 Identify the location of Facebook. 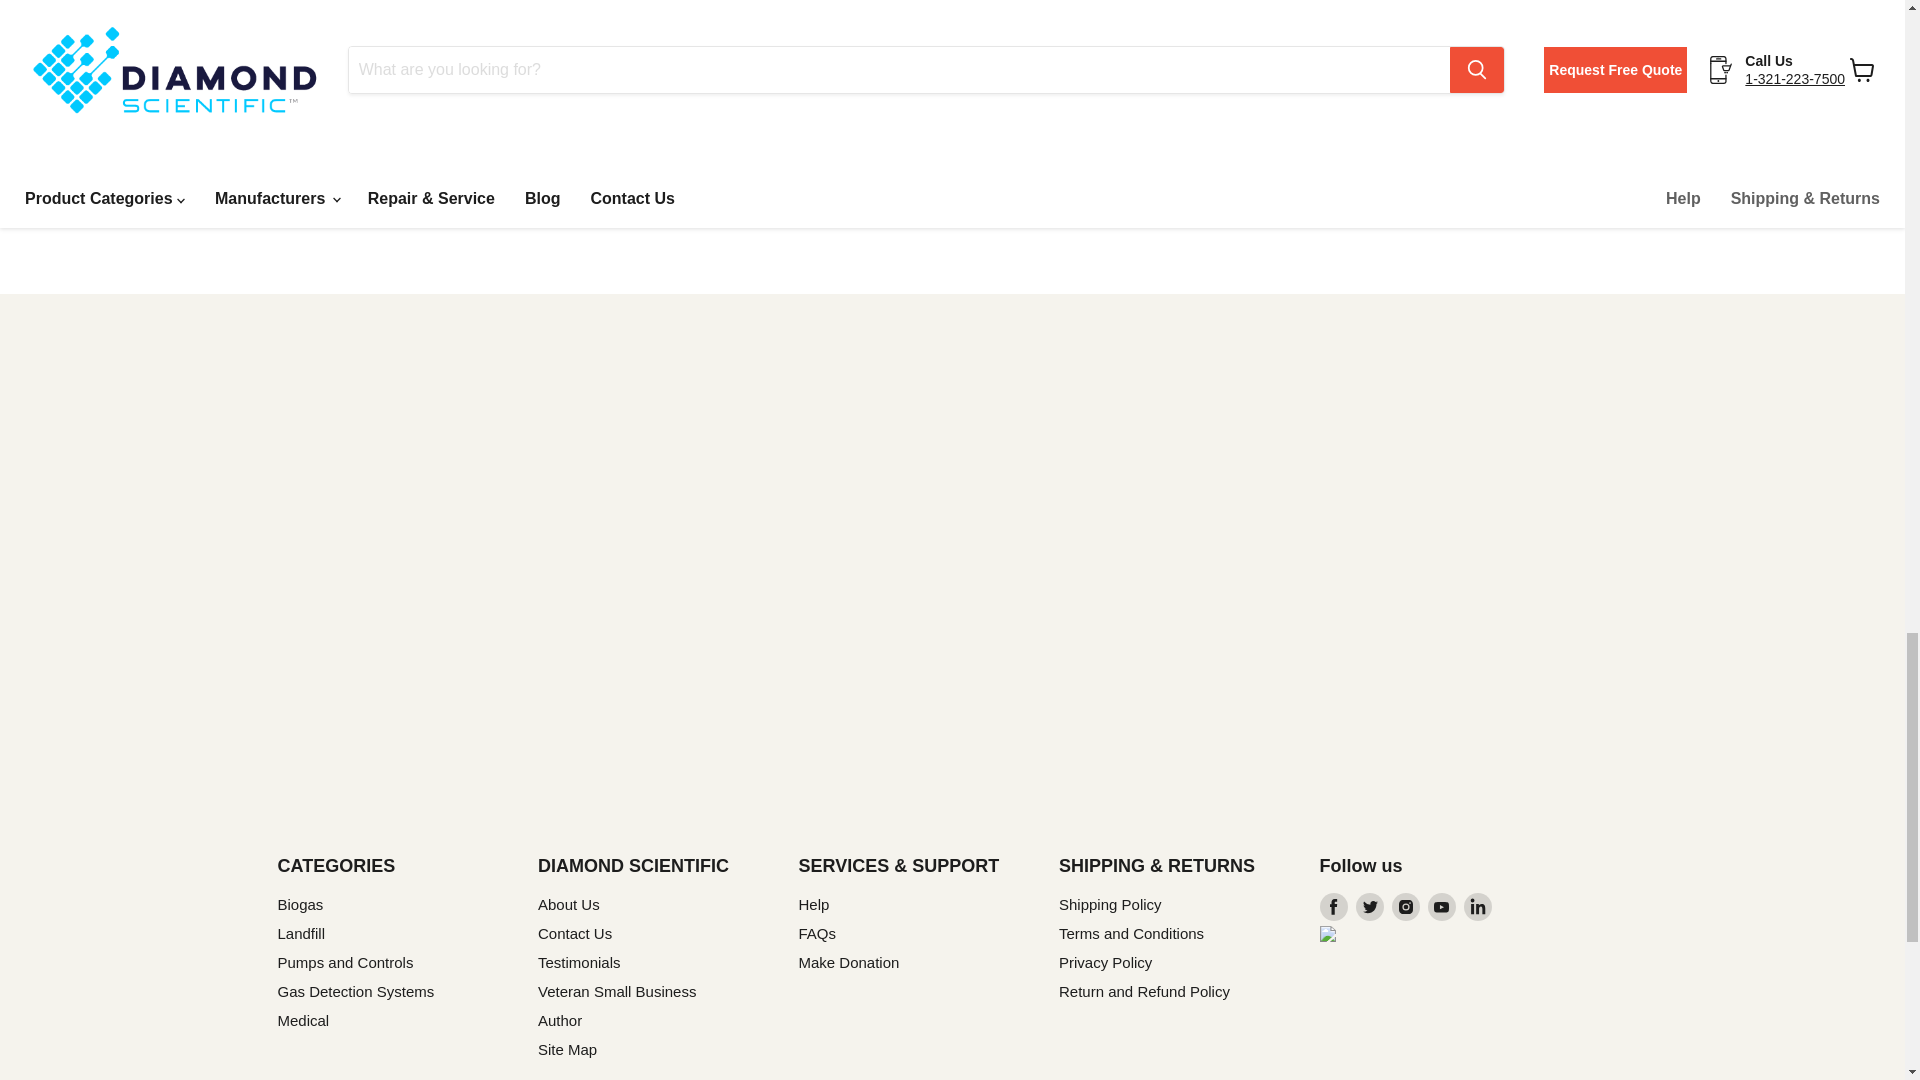
(1334, 907).